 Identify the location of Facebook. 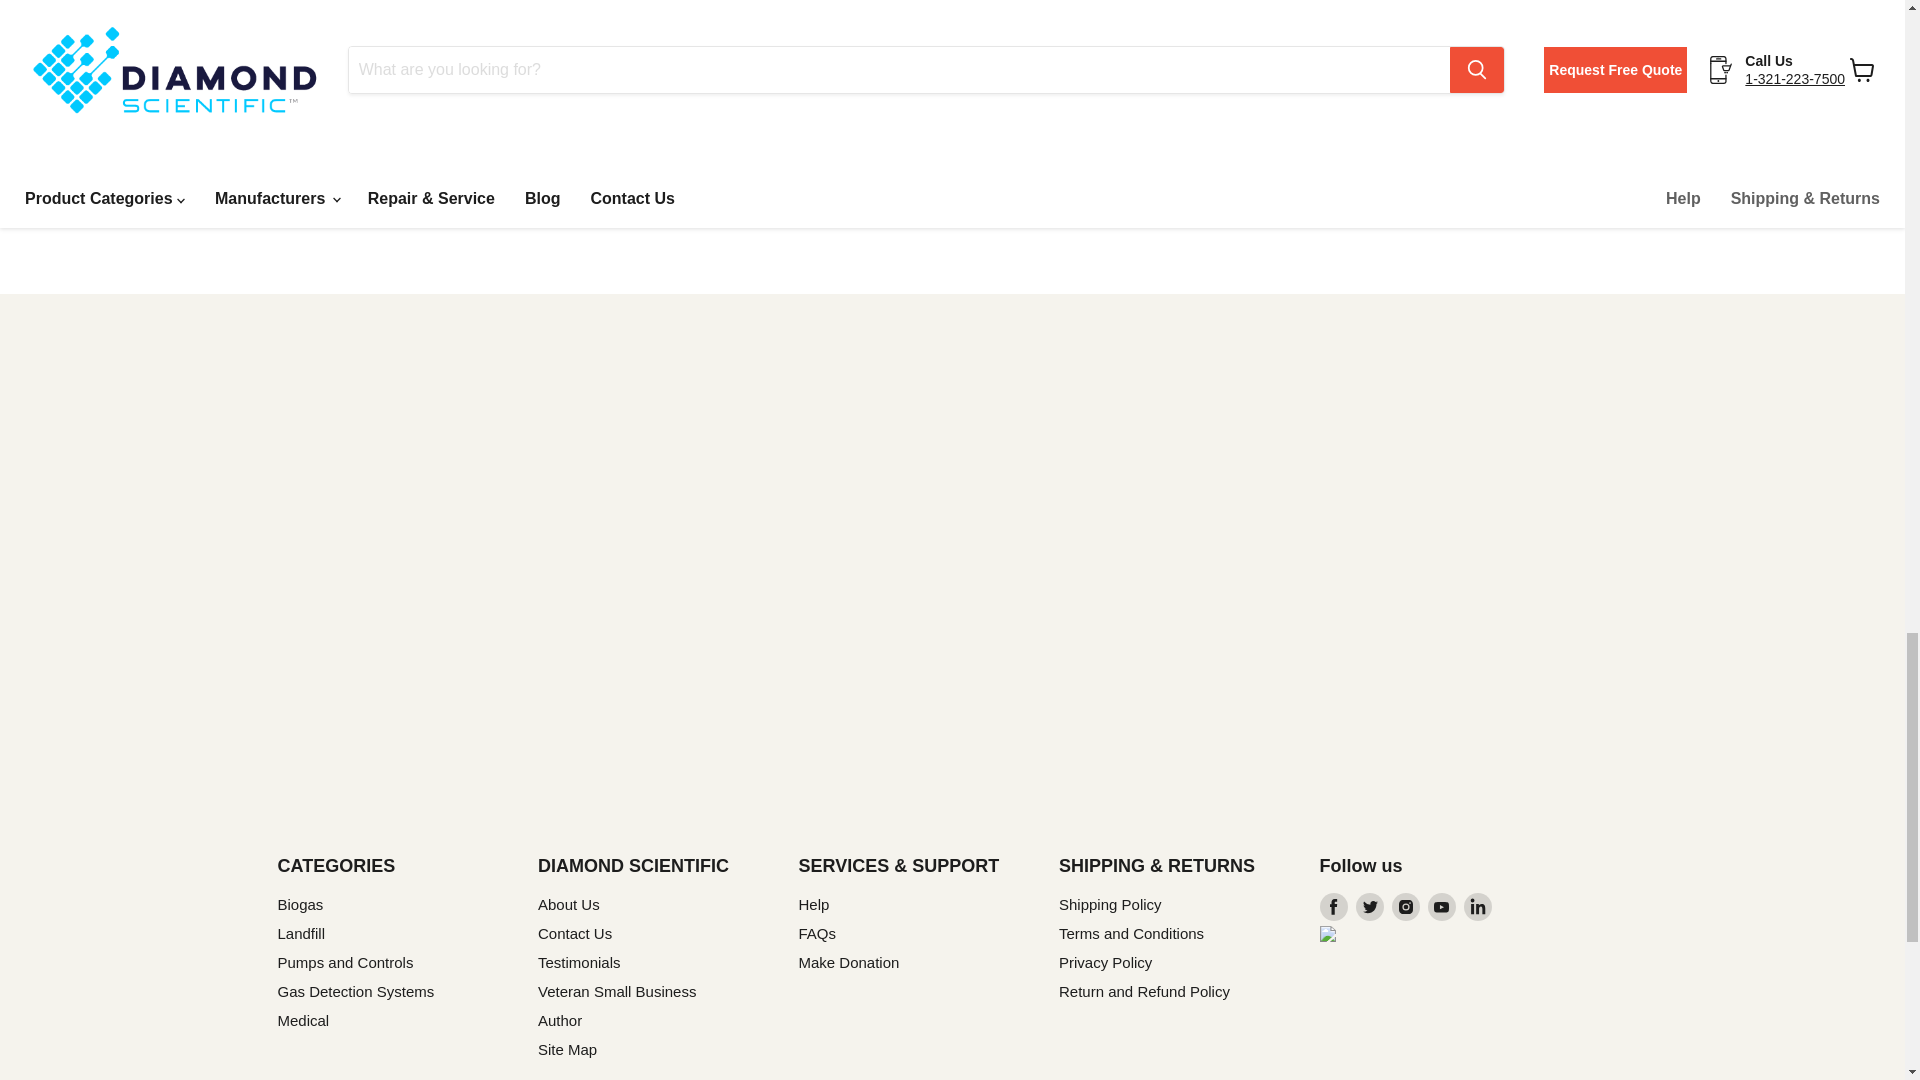
(1334, 907).